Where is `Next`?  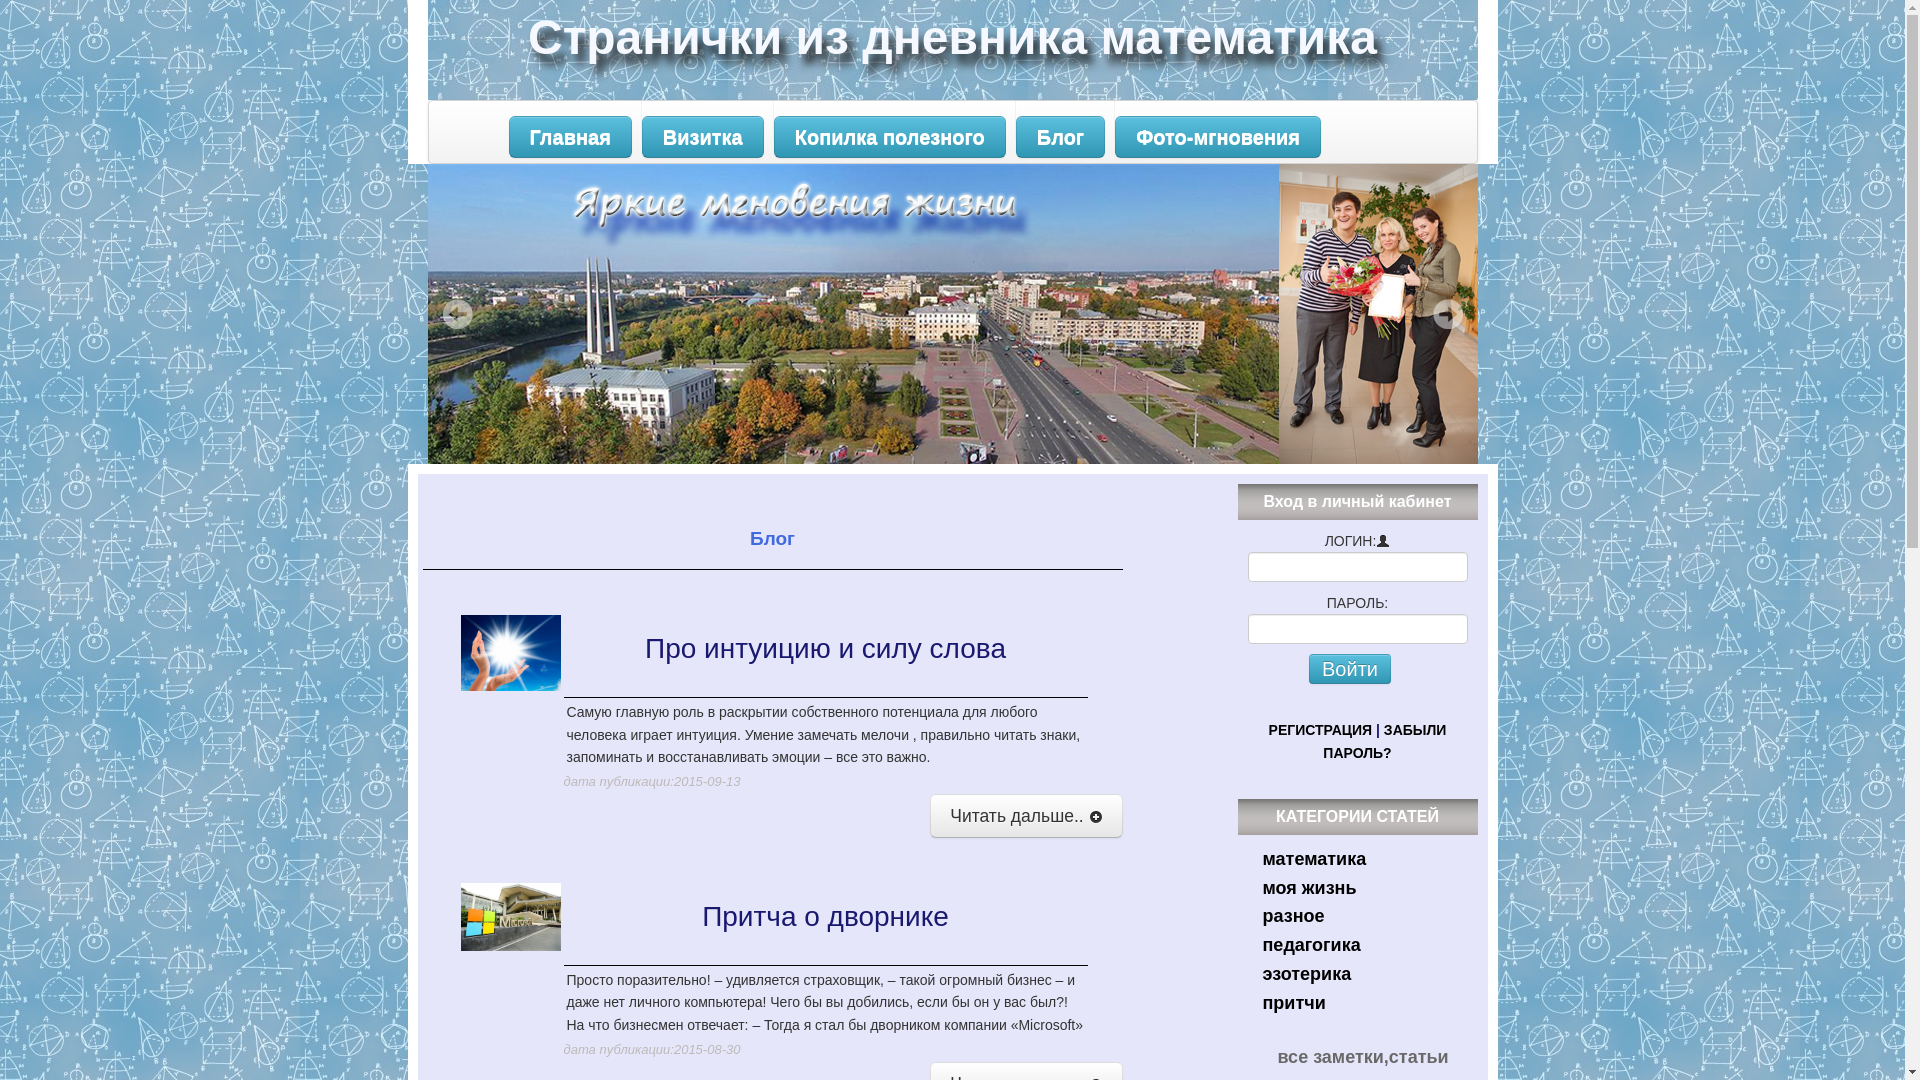 Next is located at coordinates (1447, 314).